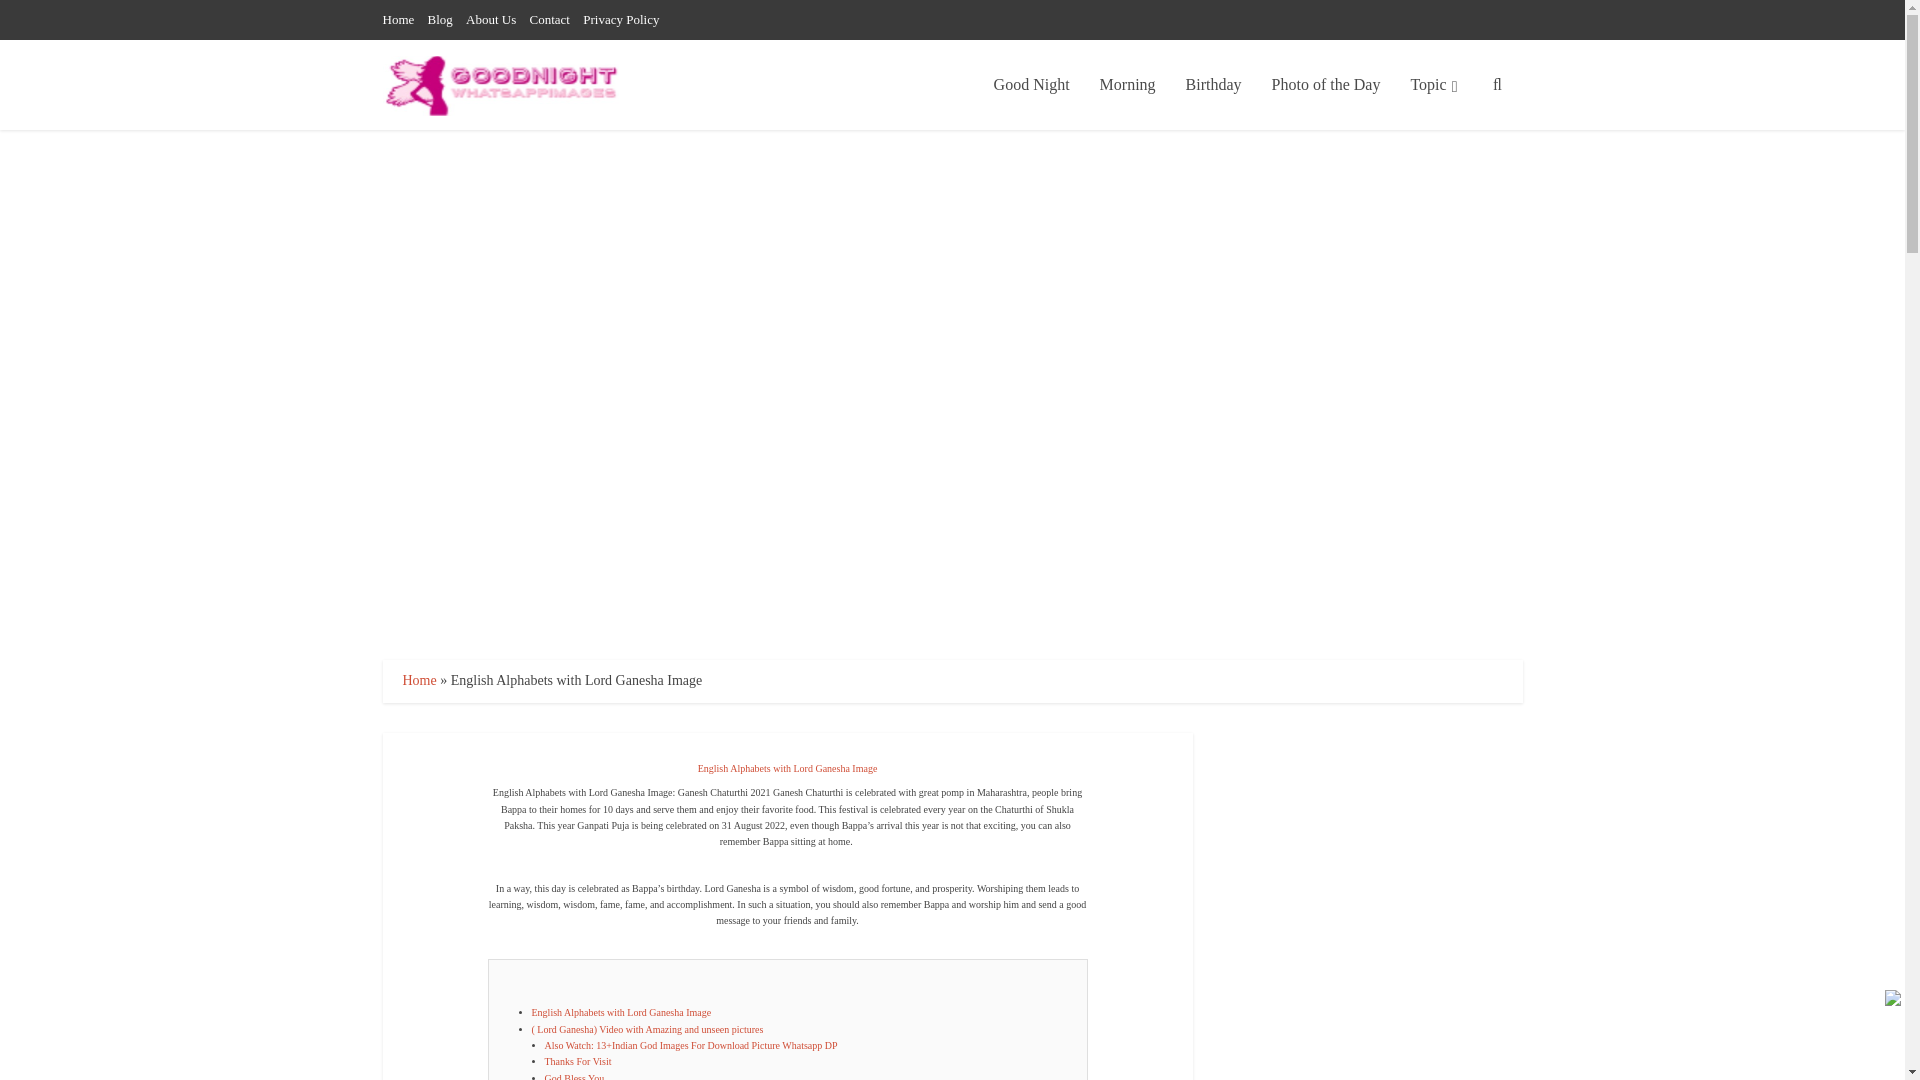  What do you see at coordinates (491, 19) in the screenshot?
I see `About Us` at bounding box center [491, 19].